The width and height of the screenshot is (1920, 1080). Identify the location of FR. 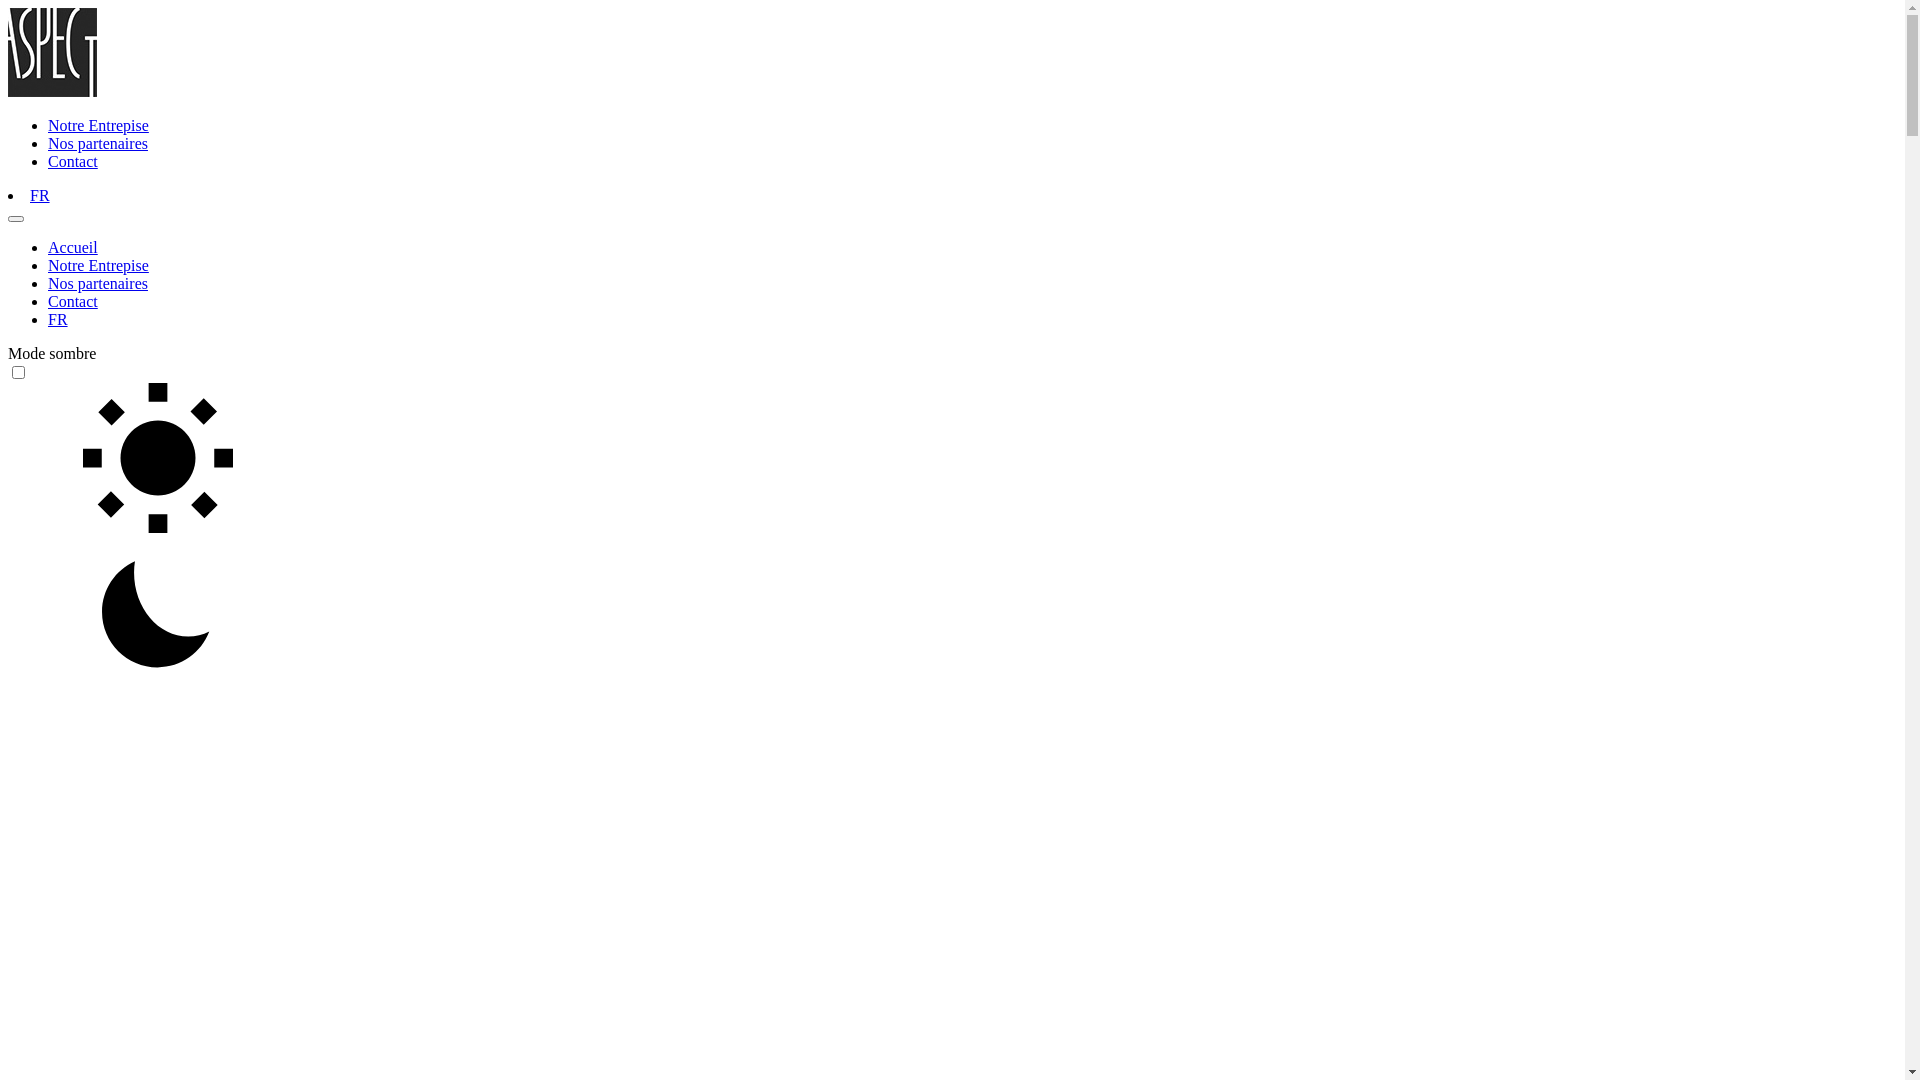
(58, 320).